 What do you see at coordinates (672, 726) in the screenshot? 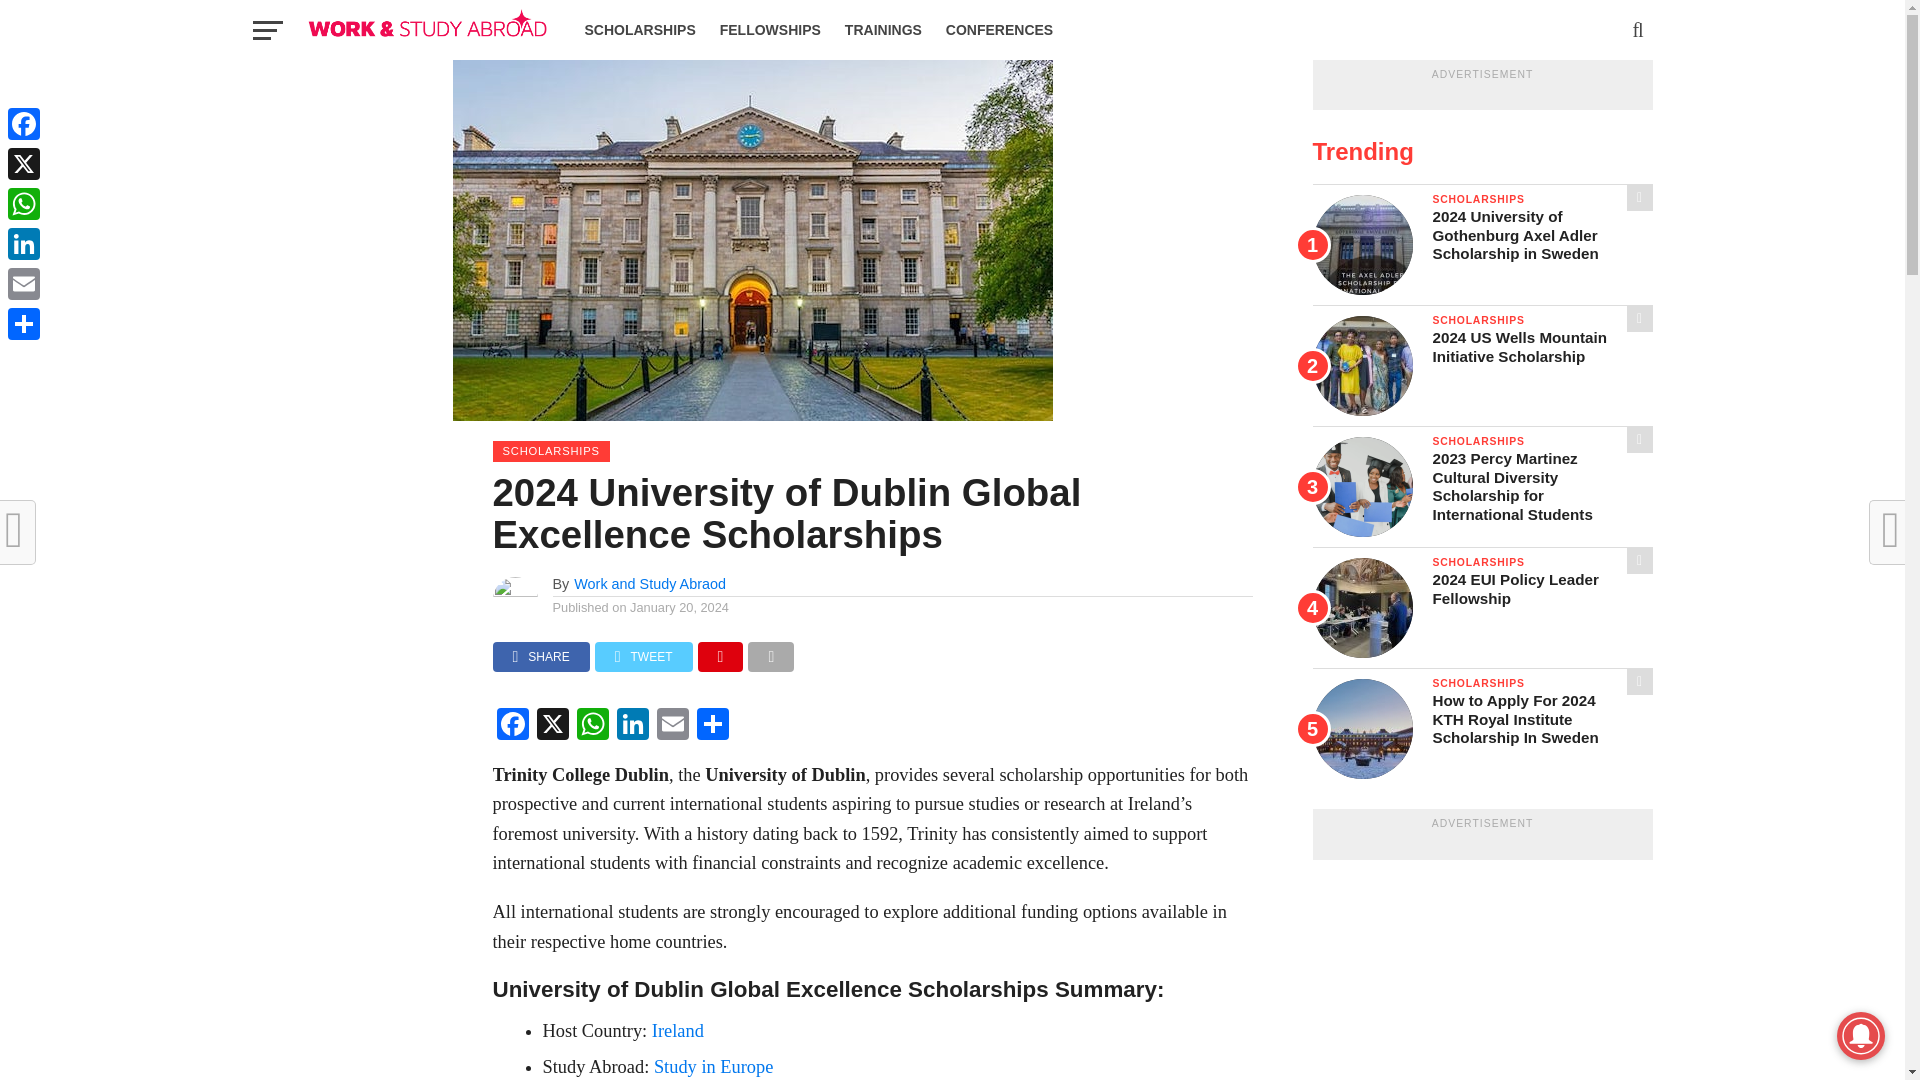
I see `Email` at bounding box center [672, 726].